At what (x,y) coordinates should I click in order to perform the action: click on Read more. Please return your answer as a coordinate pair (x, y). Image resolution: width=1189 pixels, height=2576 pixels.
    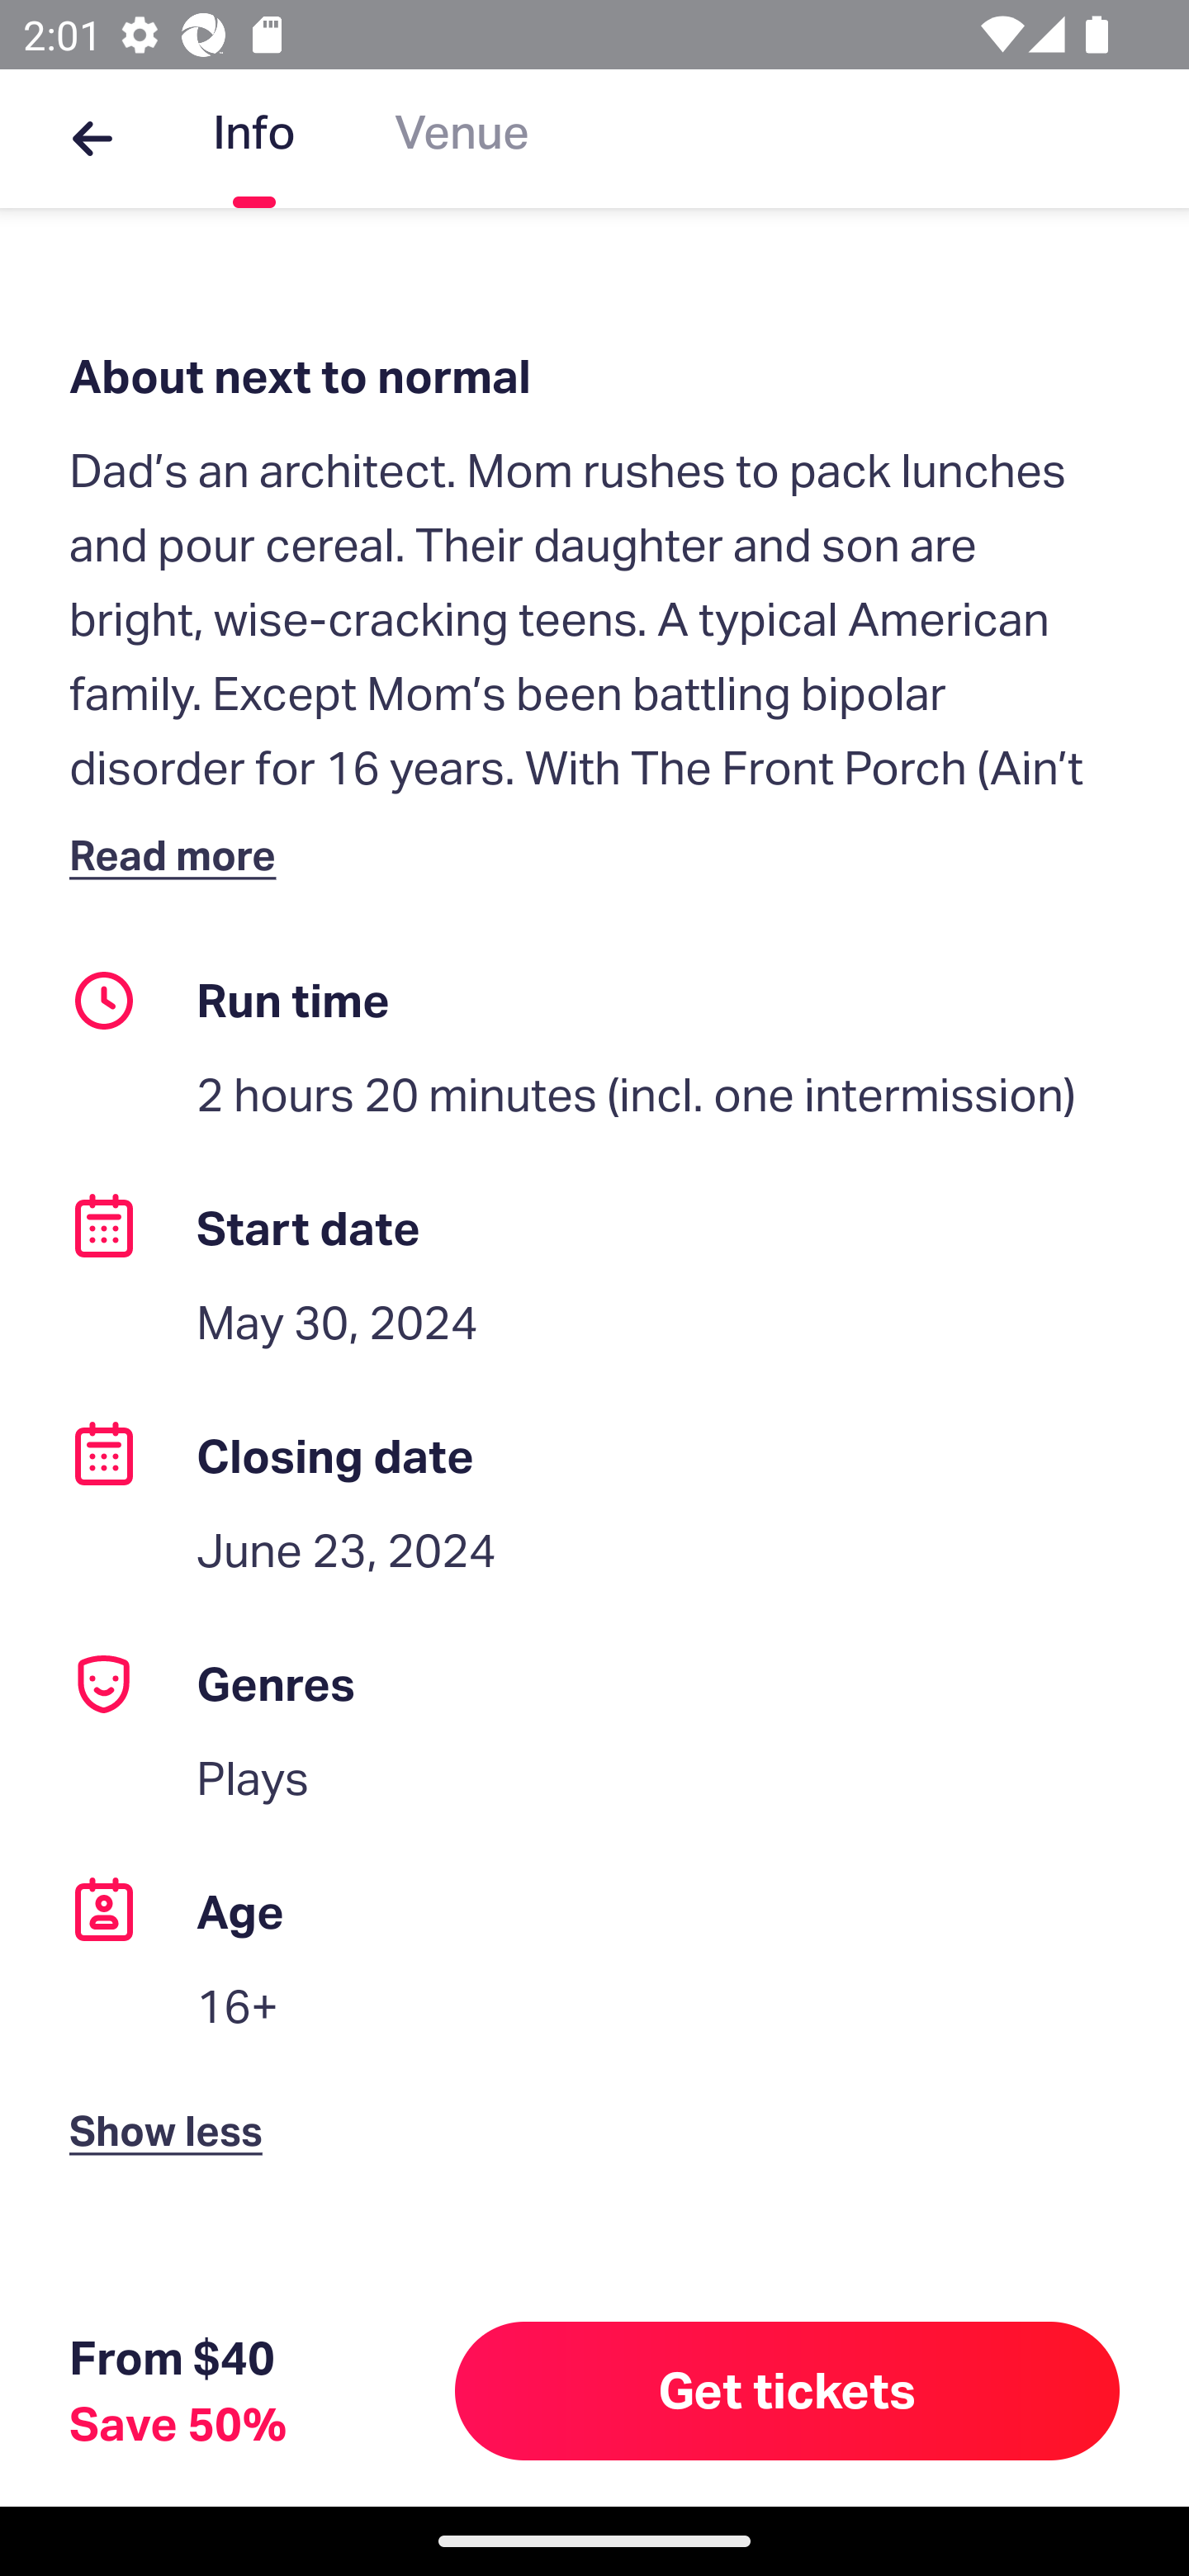
    Looking at the image, I should click on (180, 854).